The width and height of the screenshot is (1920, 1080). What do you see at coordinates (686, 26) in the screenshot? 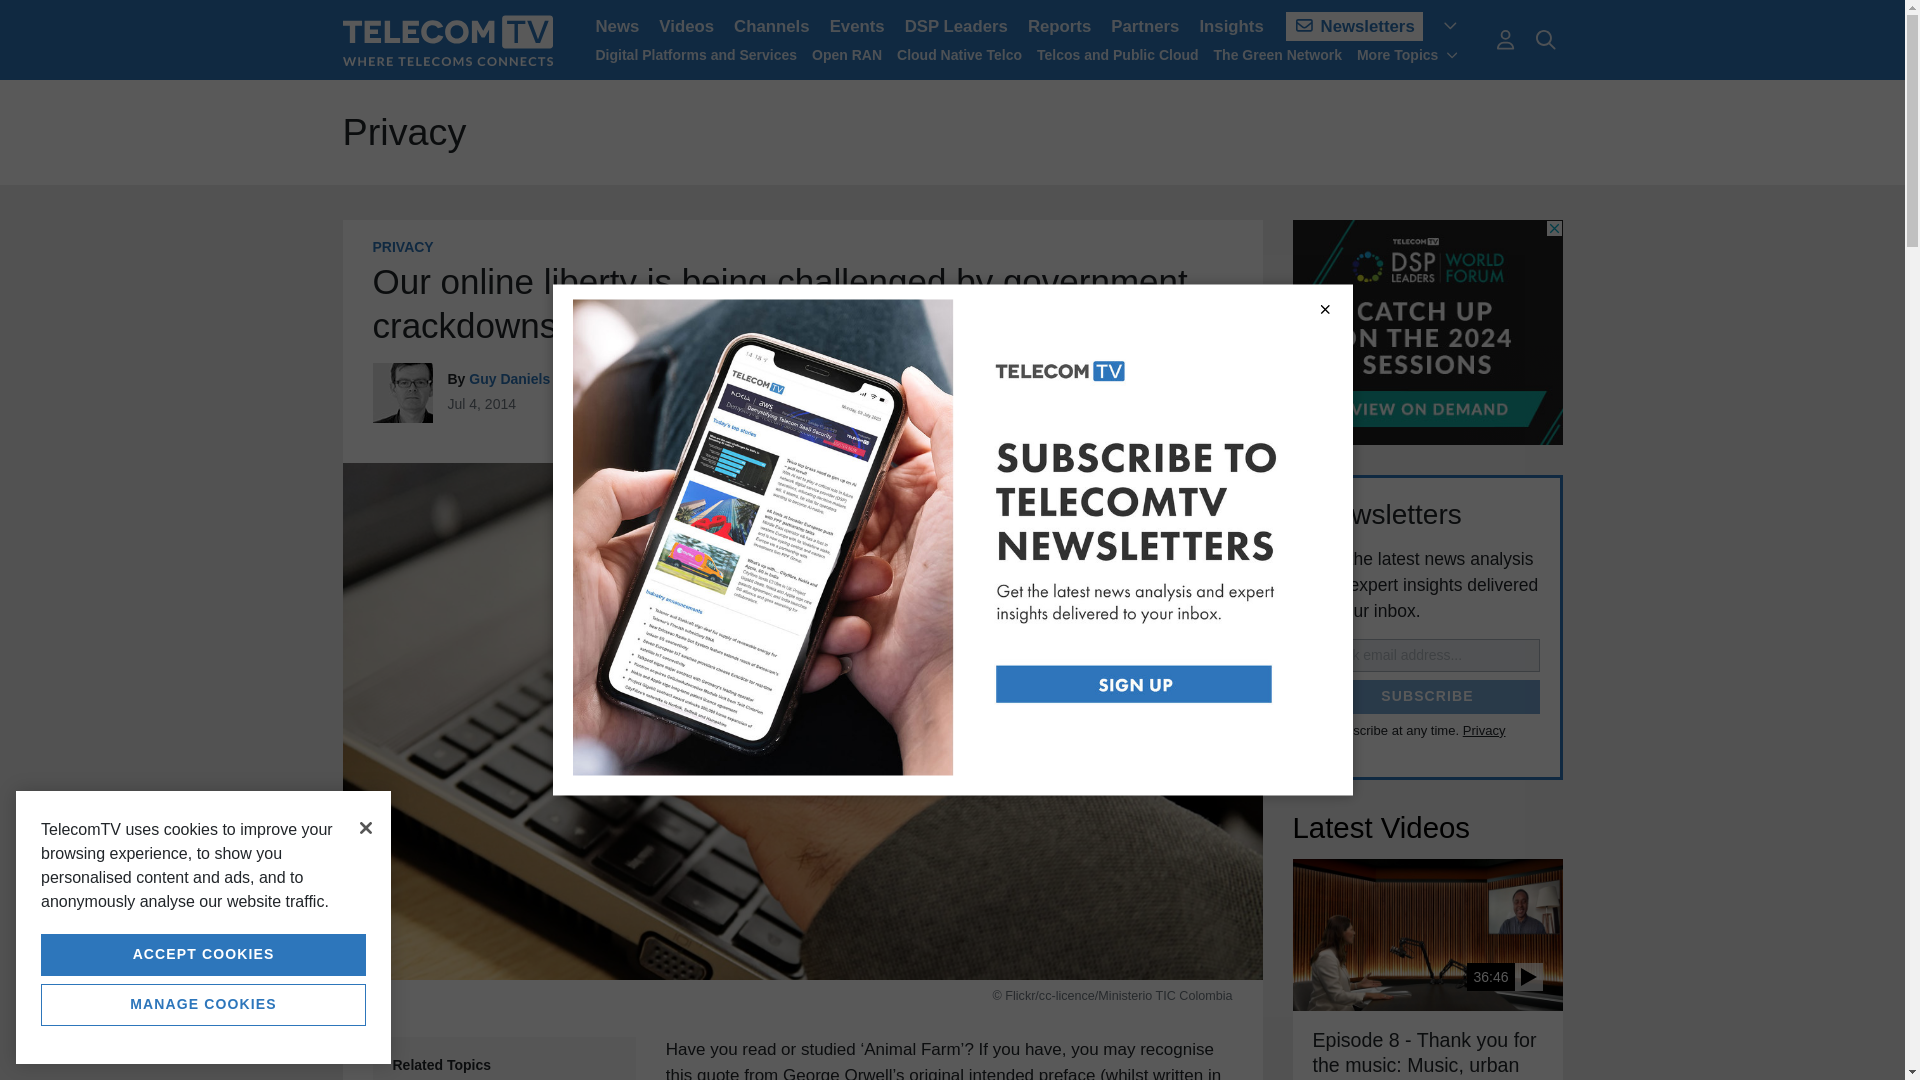
I see `Videos` at bounding box center [686, 26].